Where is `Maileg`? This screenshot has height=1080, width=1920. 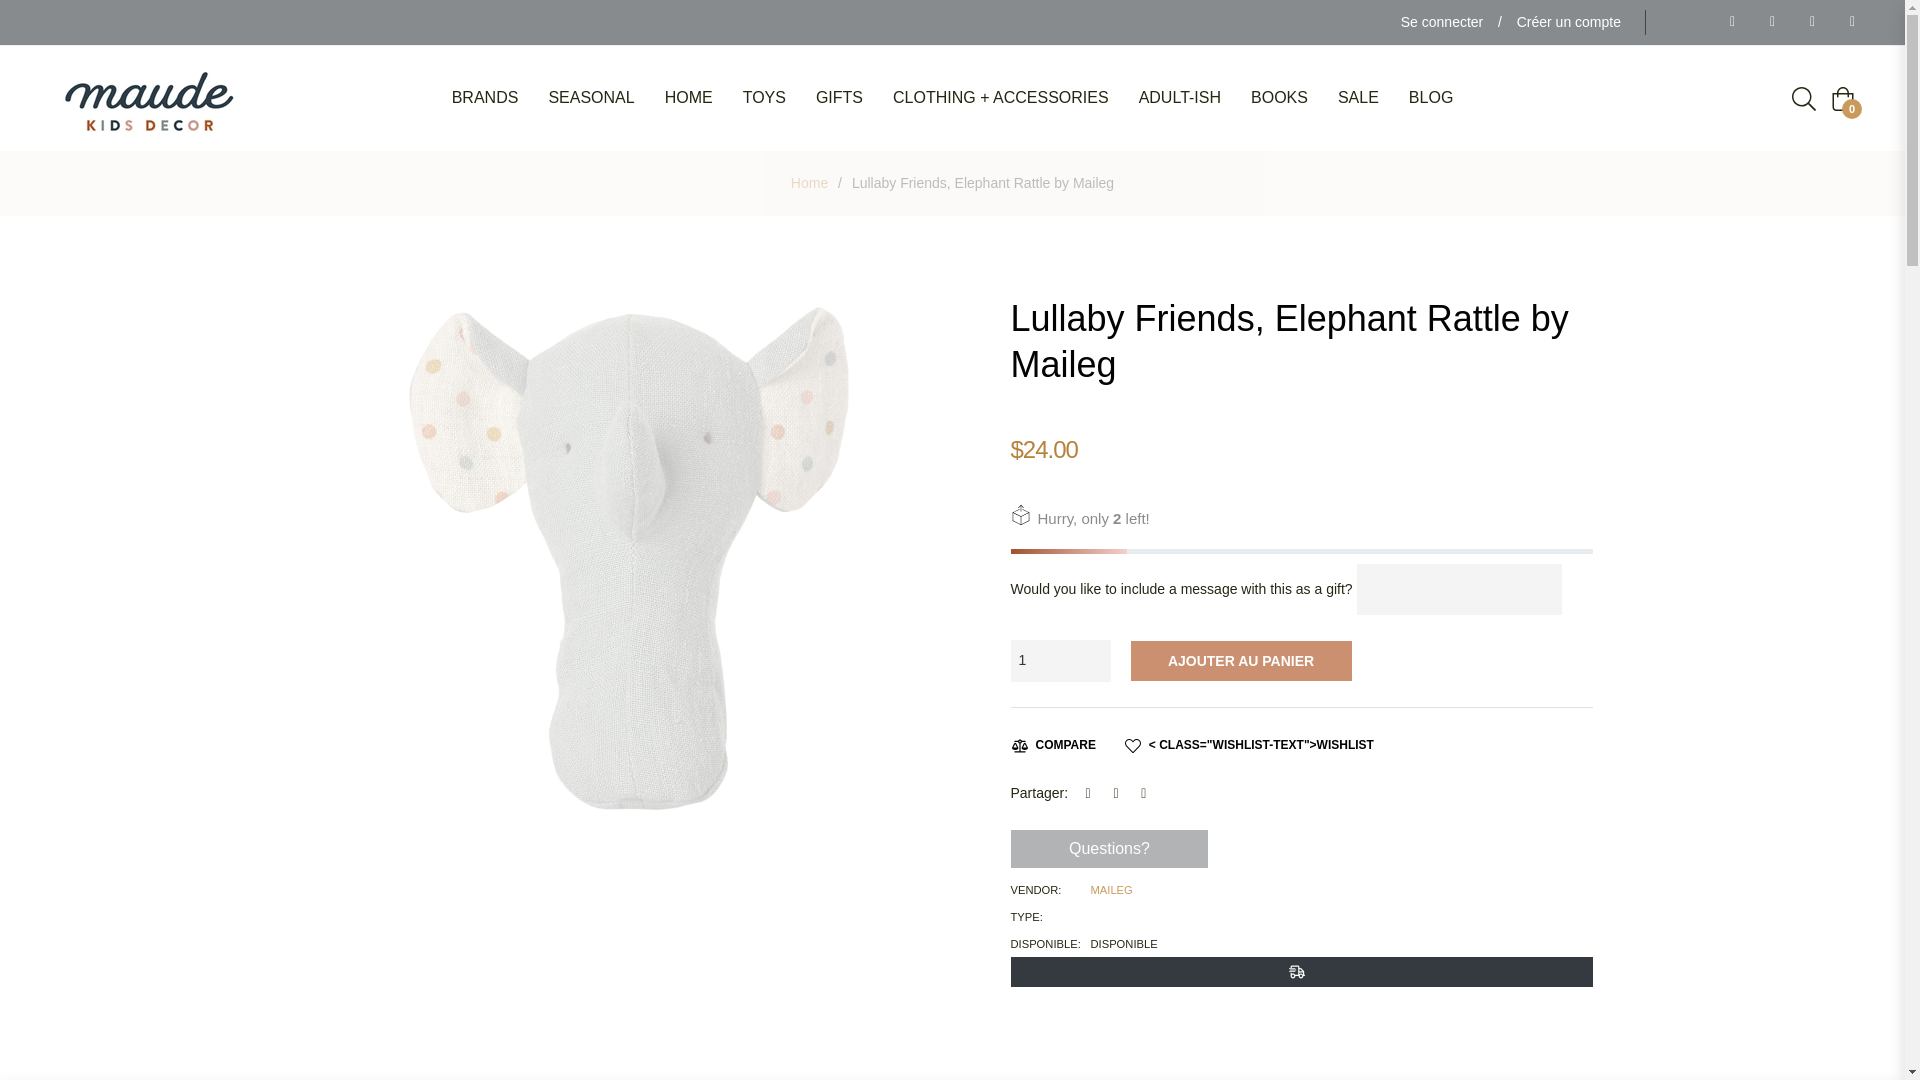 Maileg is located at coordinates (1111, 890).